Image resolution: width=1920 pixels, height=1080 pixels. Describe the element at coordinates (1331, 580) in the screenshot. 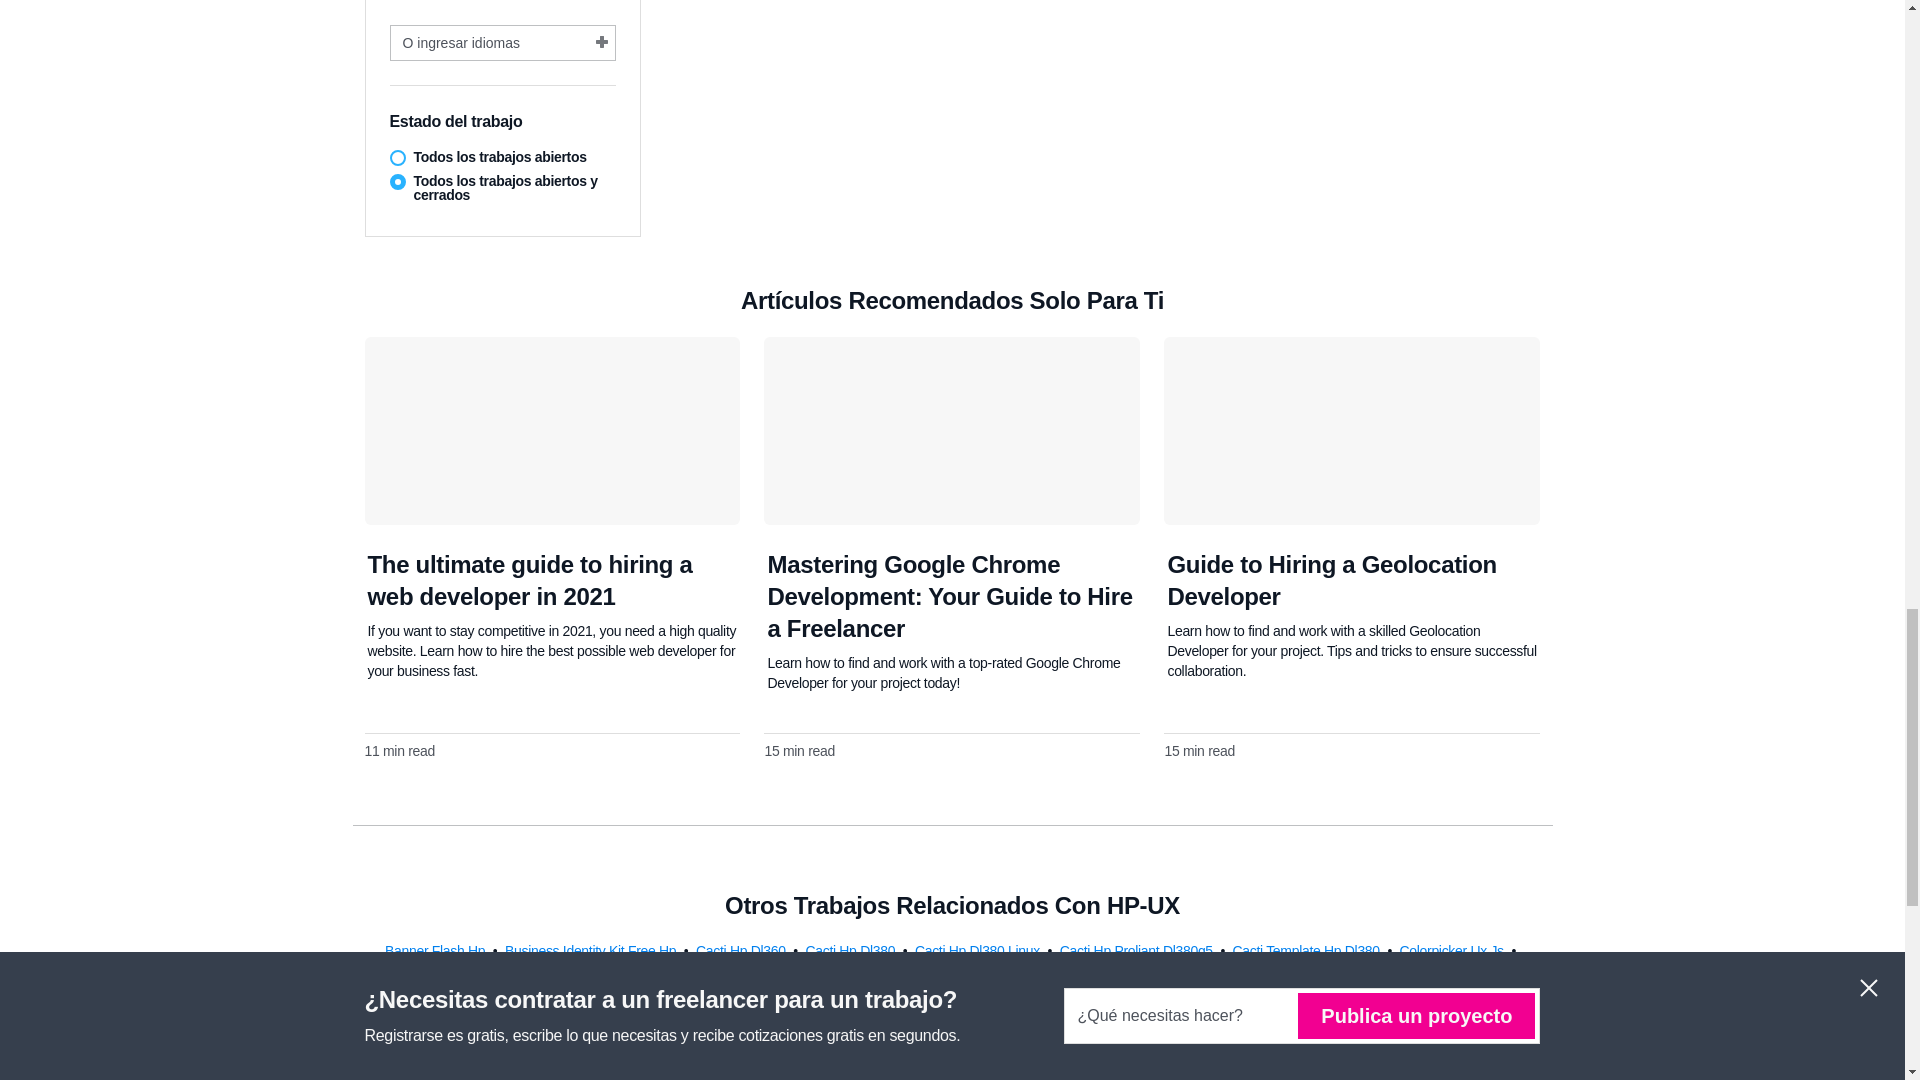

I see `Guide to Hiring a Geolocation Developer` at that location.